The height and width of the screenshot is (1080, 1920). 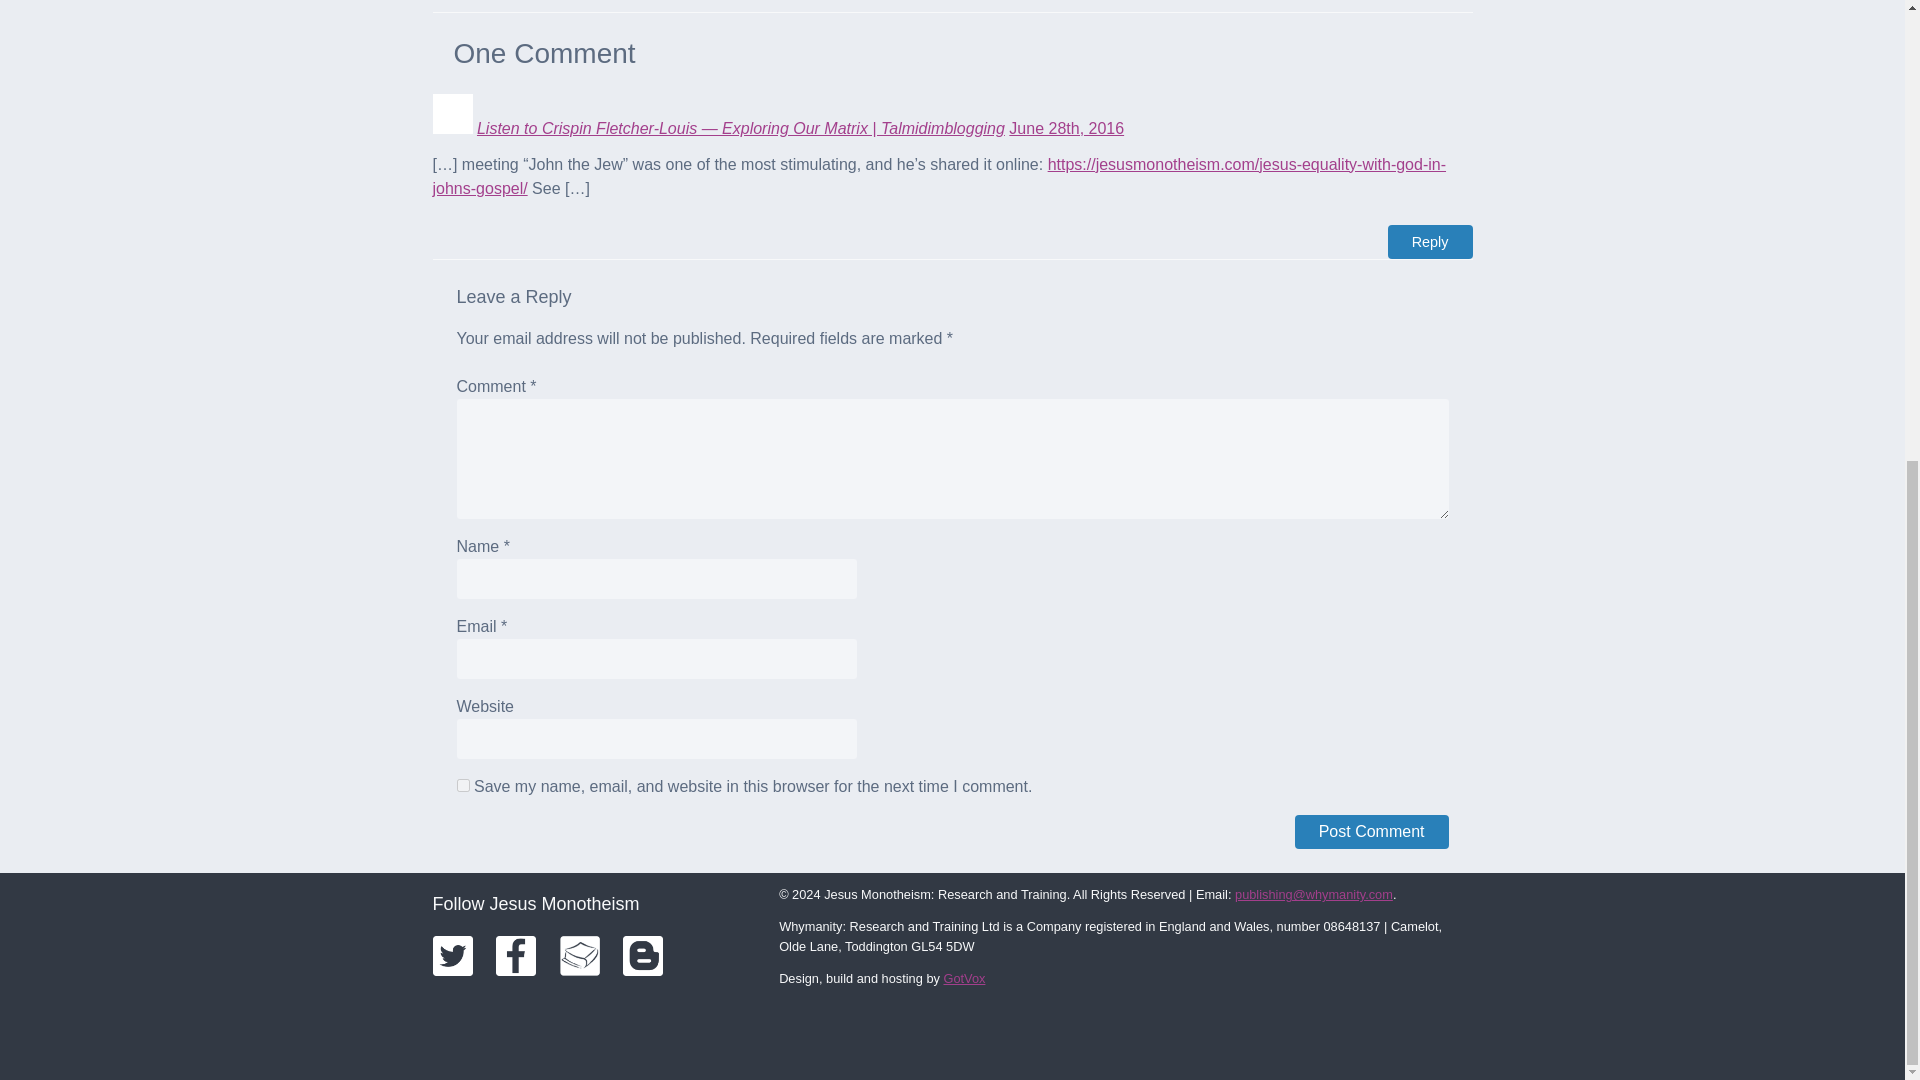 I want to click on yes, so click(x=462, y=784).